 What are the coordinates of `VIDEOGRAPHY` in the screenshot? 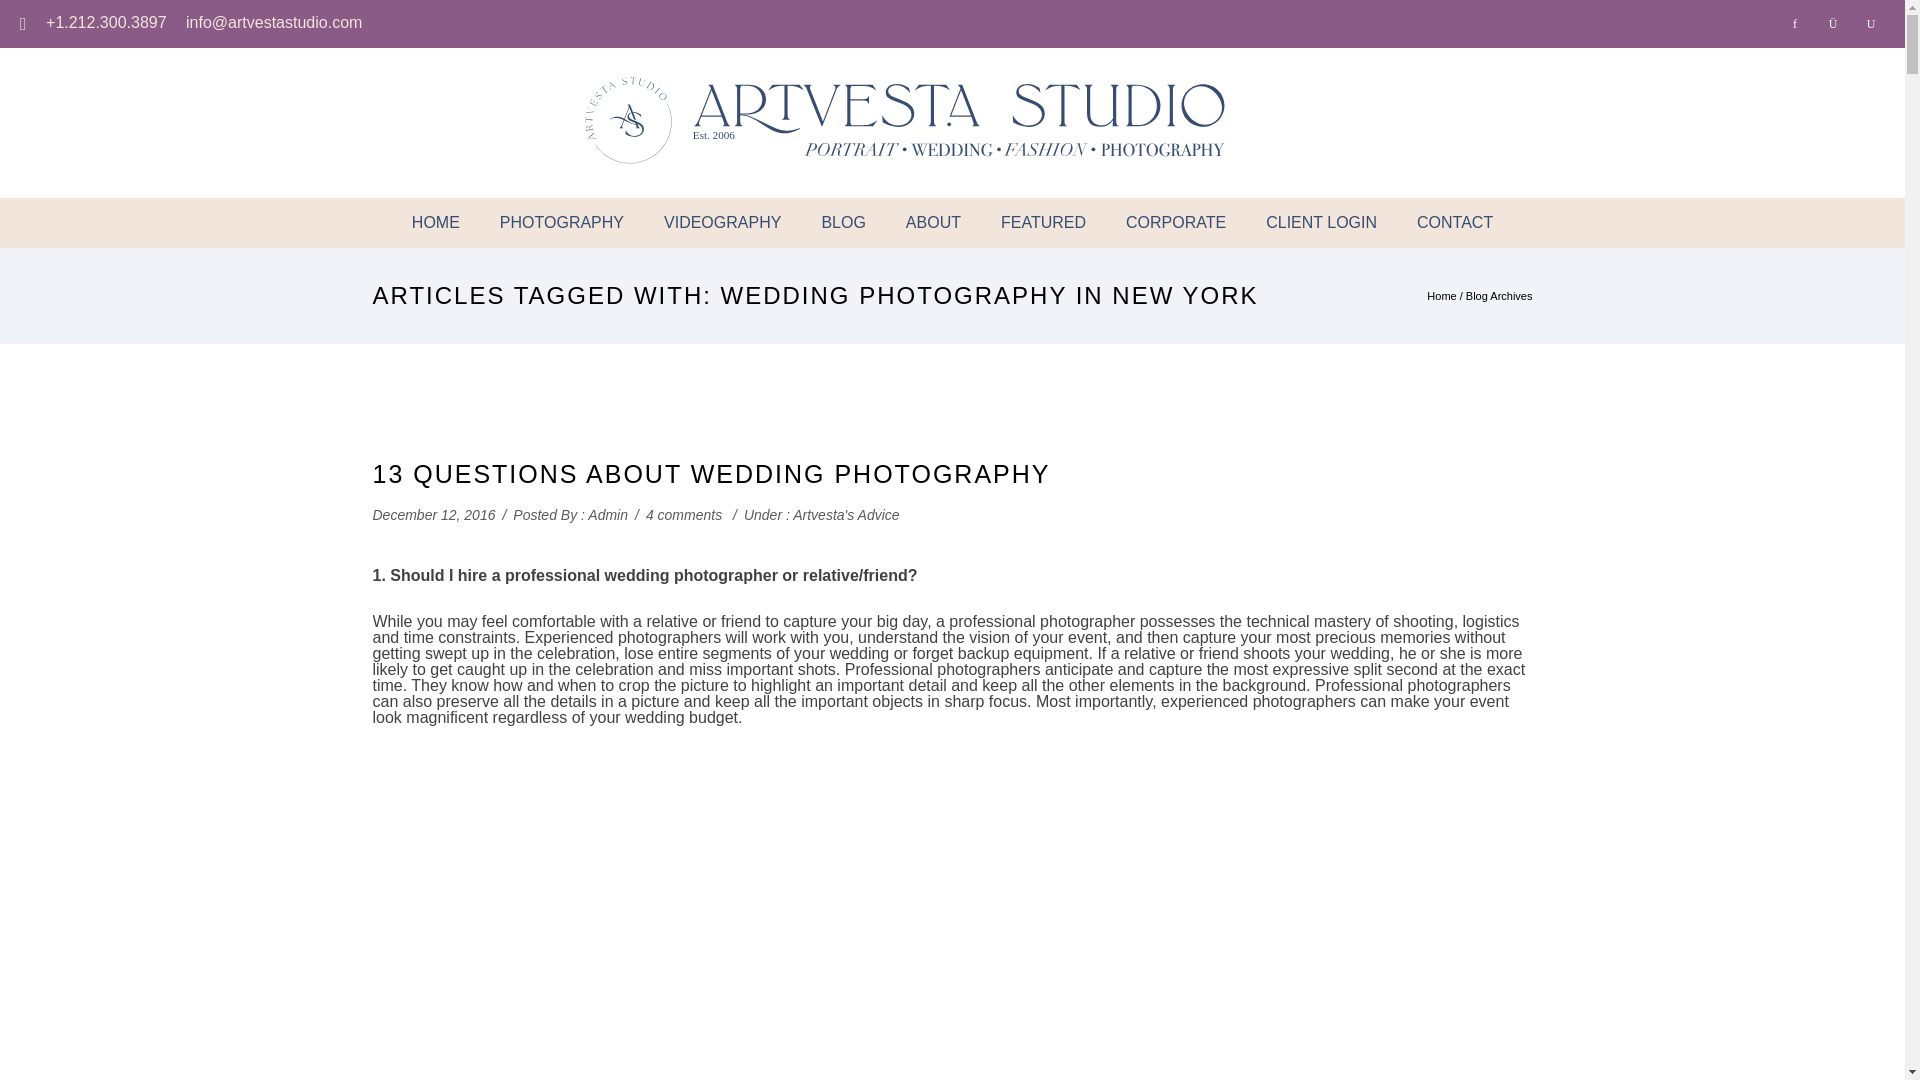 It's located at (722, 222).